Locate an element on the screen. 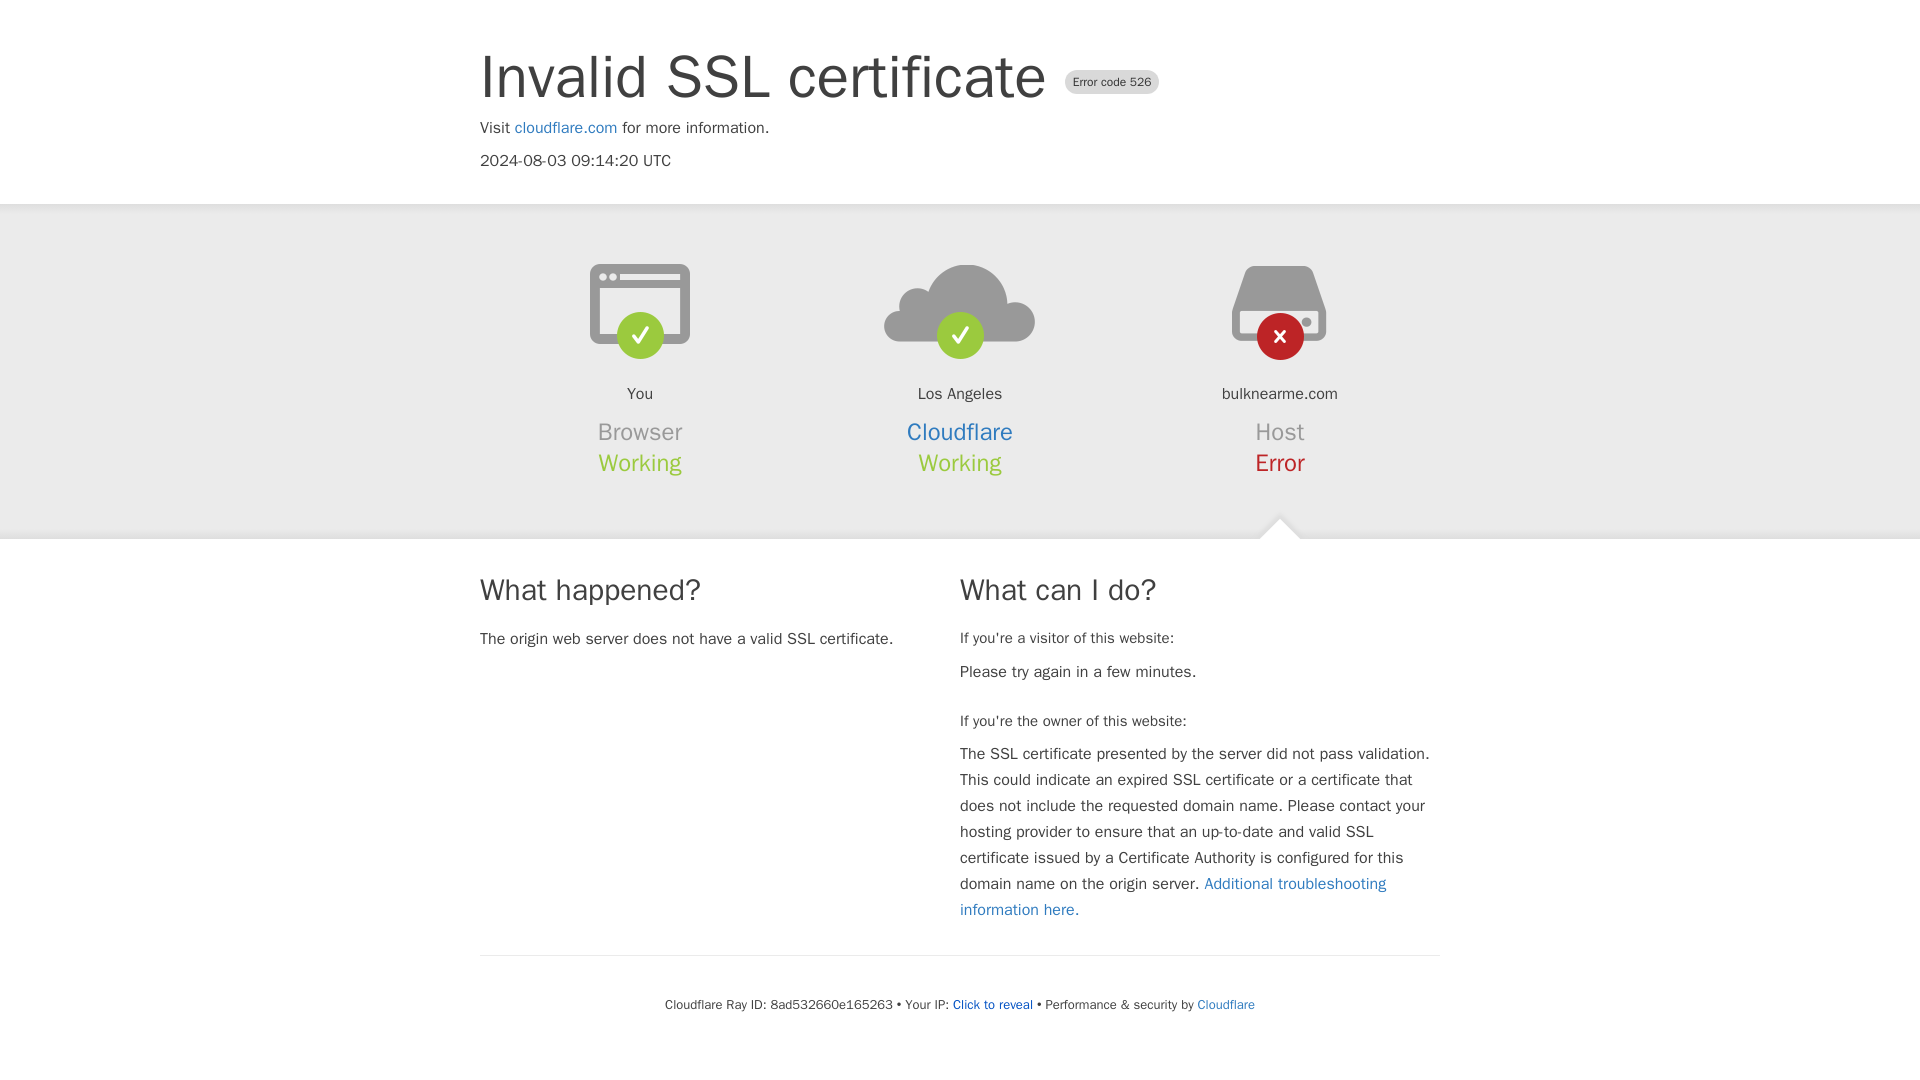  cloudflare.com is located at coordinates (566, 128).